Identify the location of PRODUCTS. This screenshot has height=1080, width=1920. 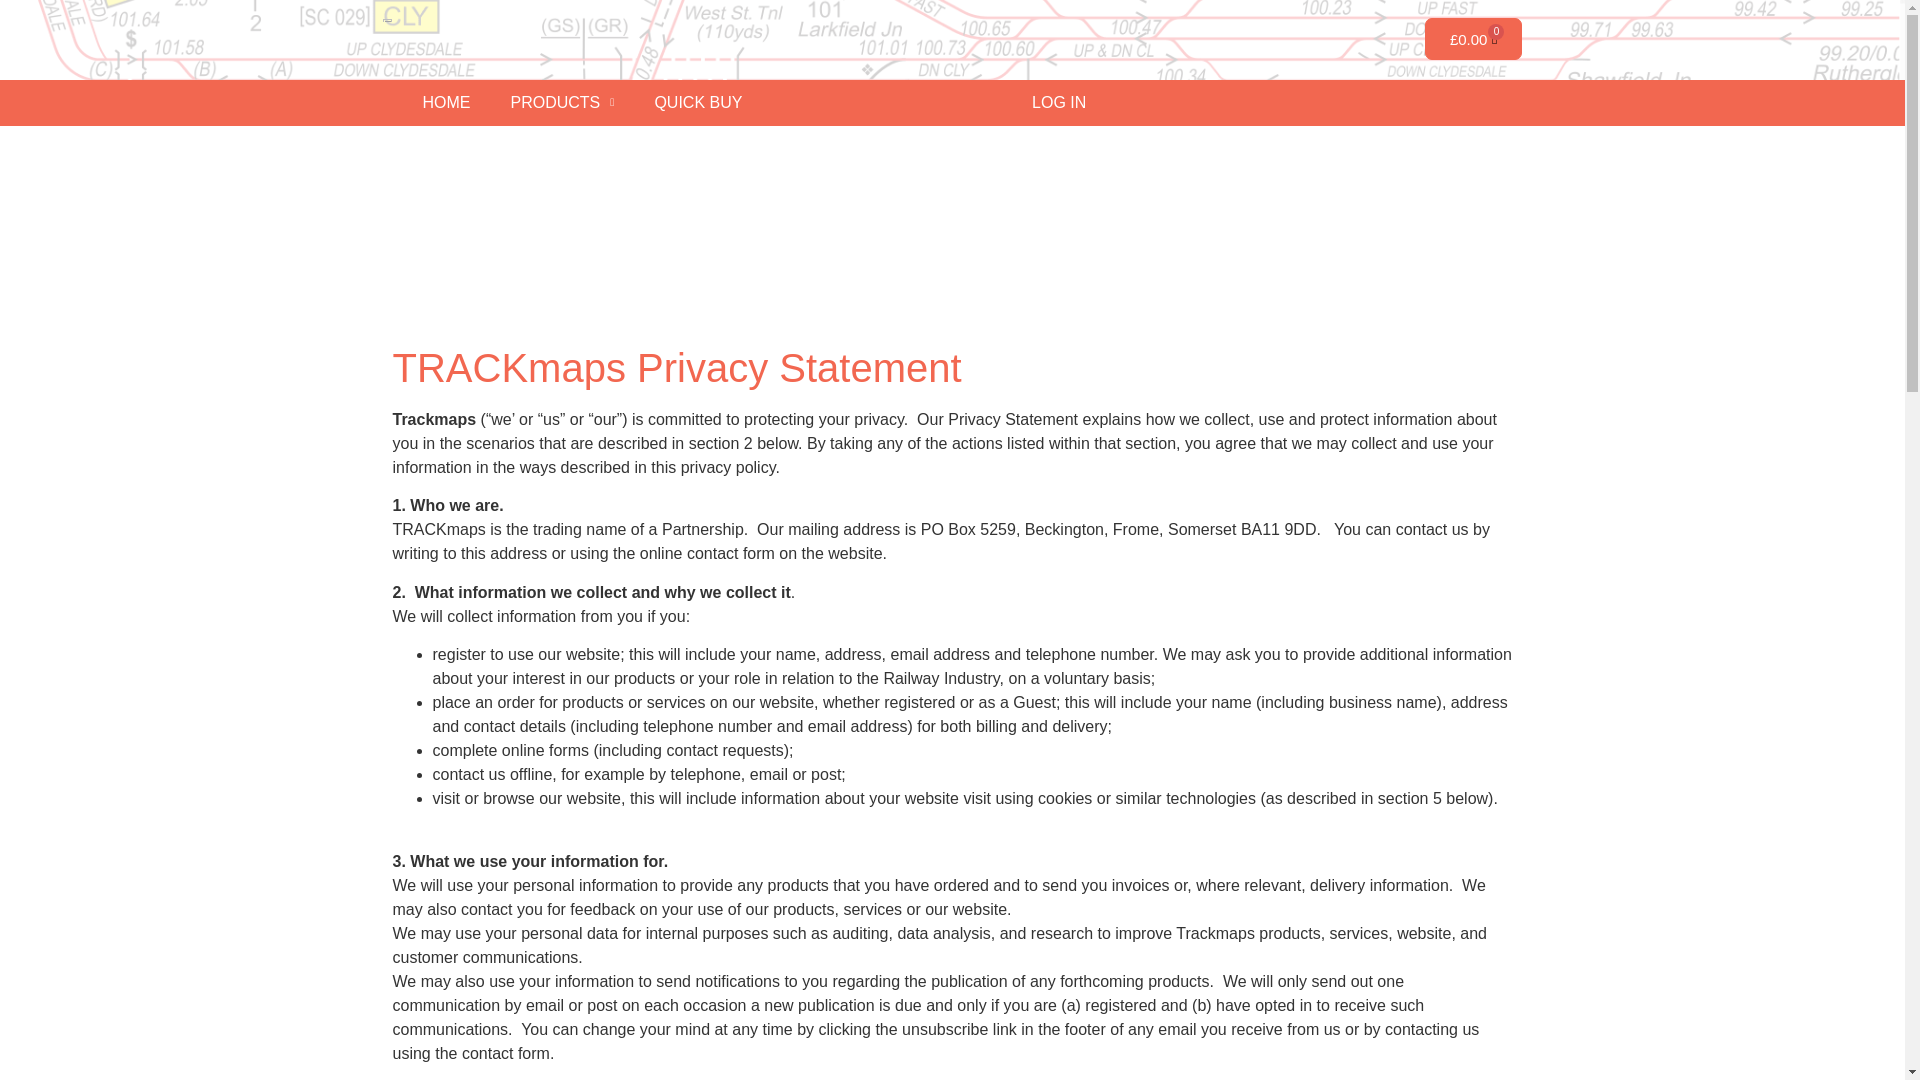
(561, 102).